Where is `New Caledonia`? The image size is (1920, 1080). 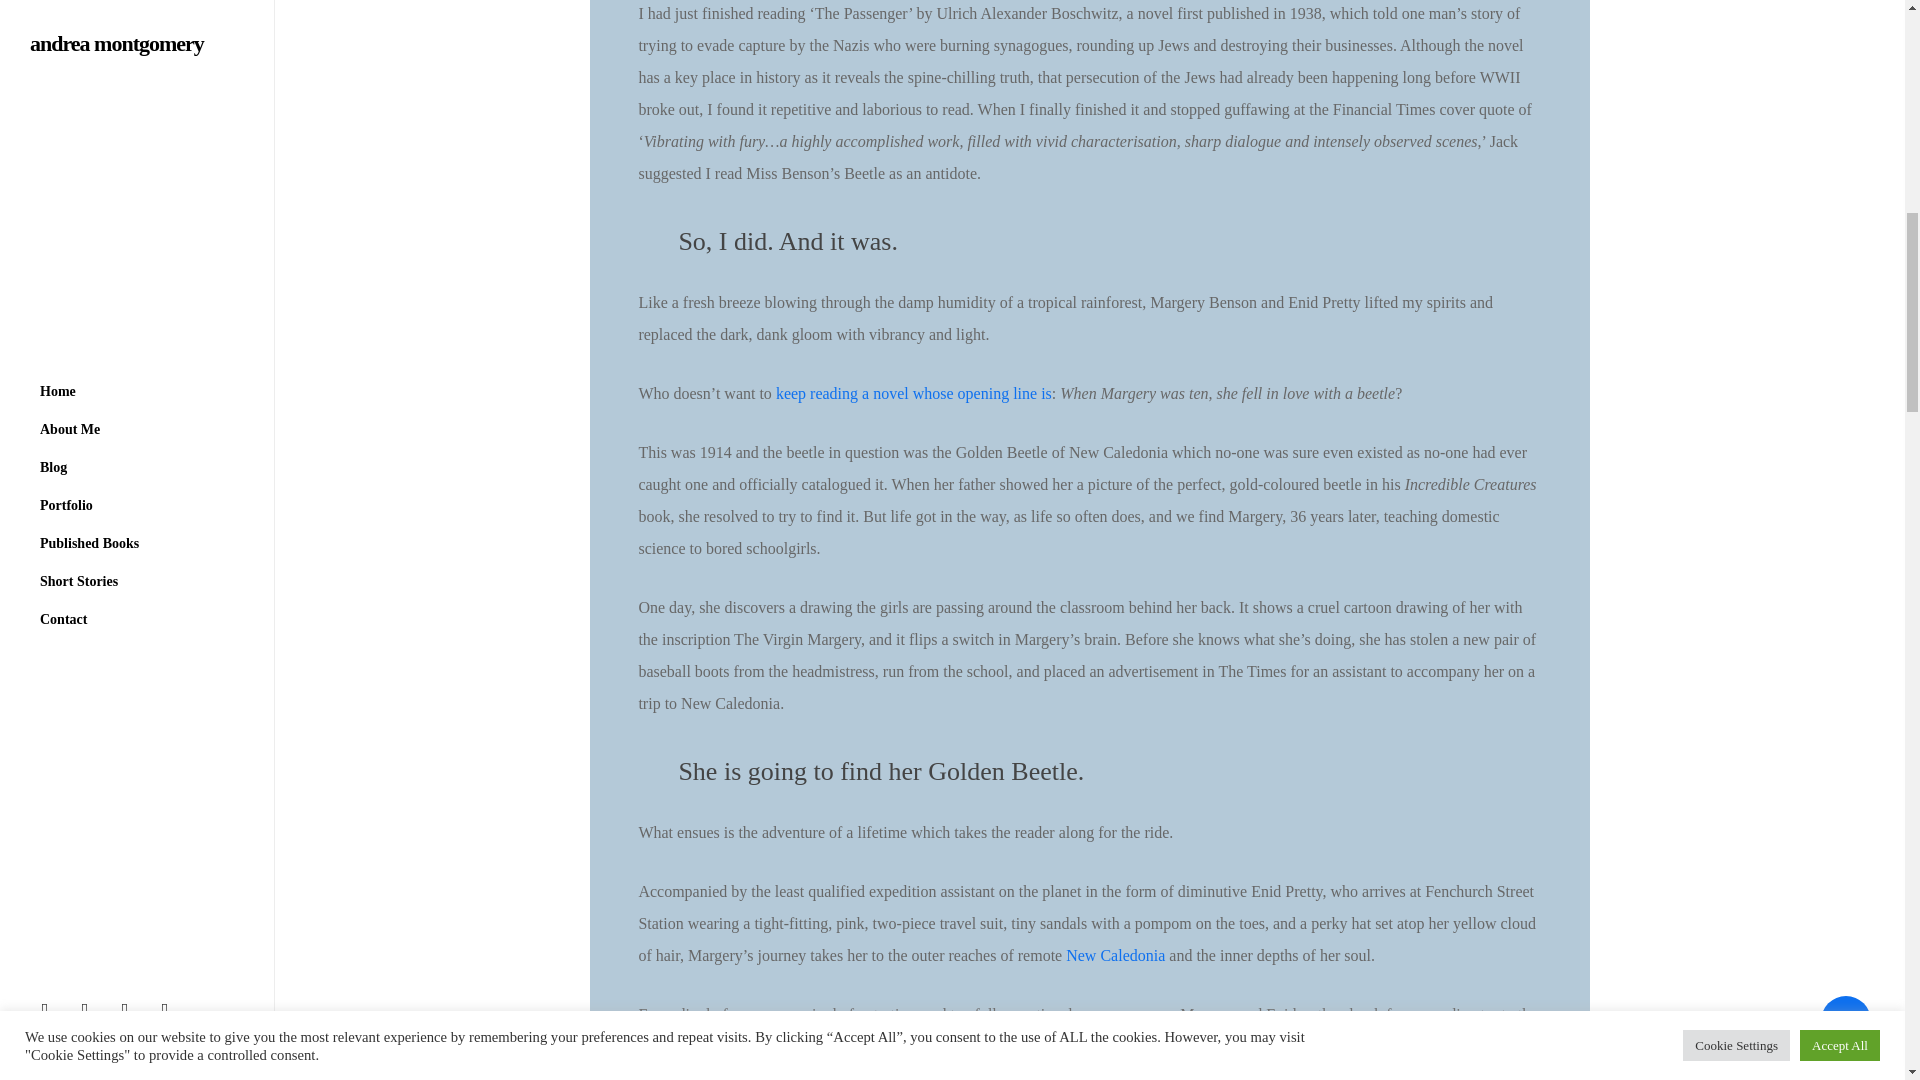 New Caledonia is located at coordinates (1115, 956).